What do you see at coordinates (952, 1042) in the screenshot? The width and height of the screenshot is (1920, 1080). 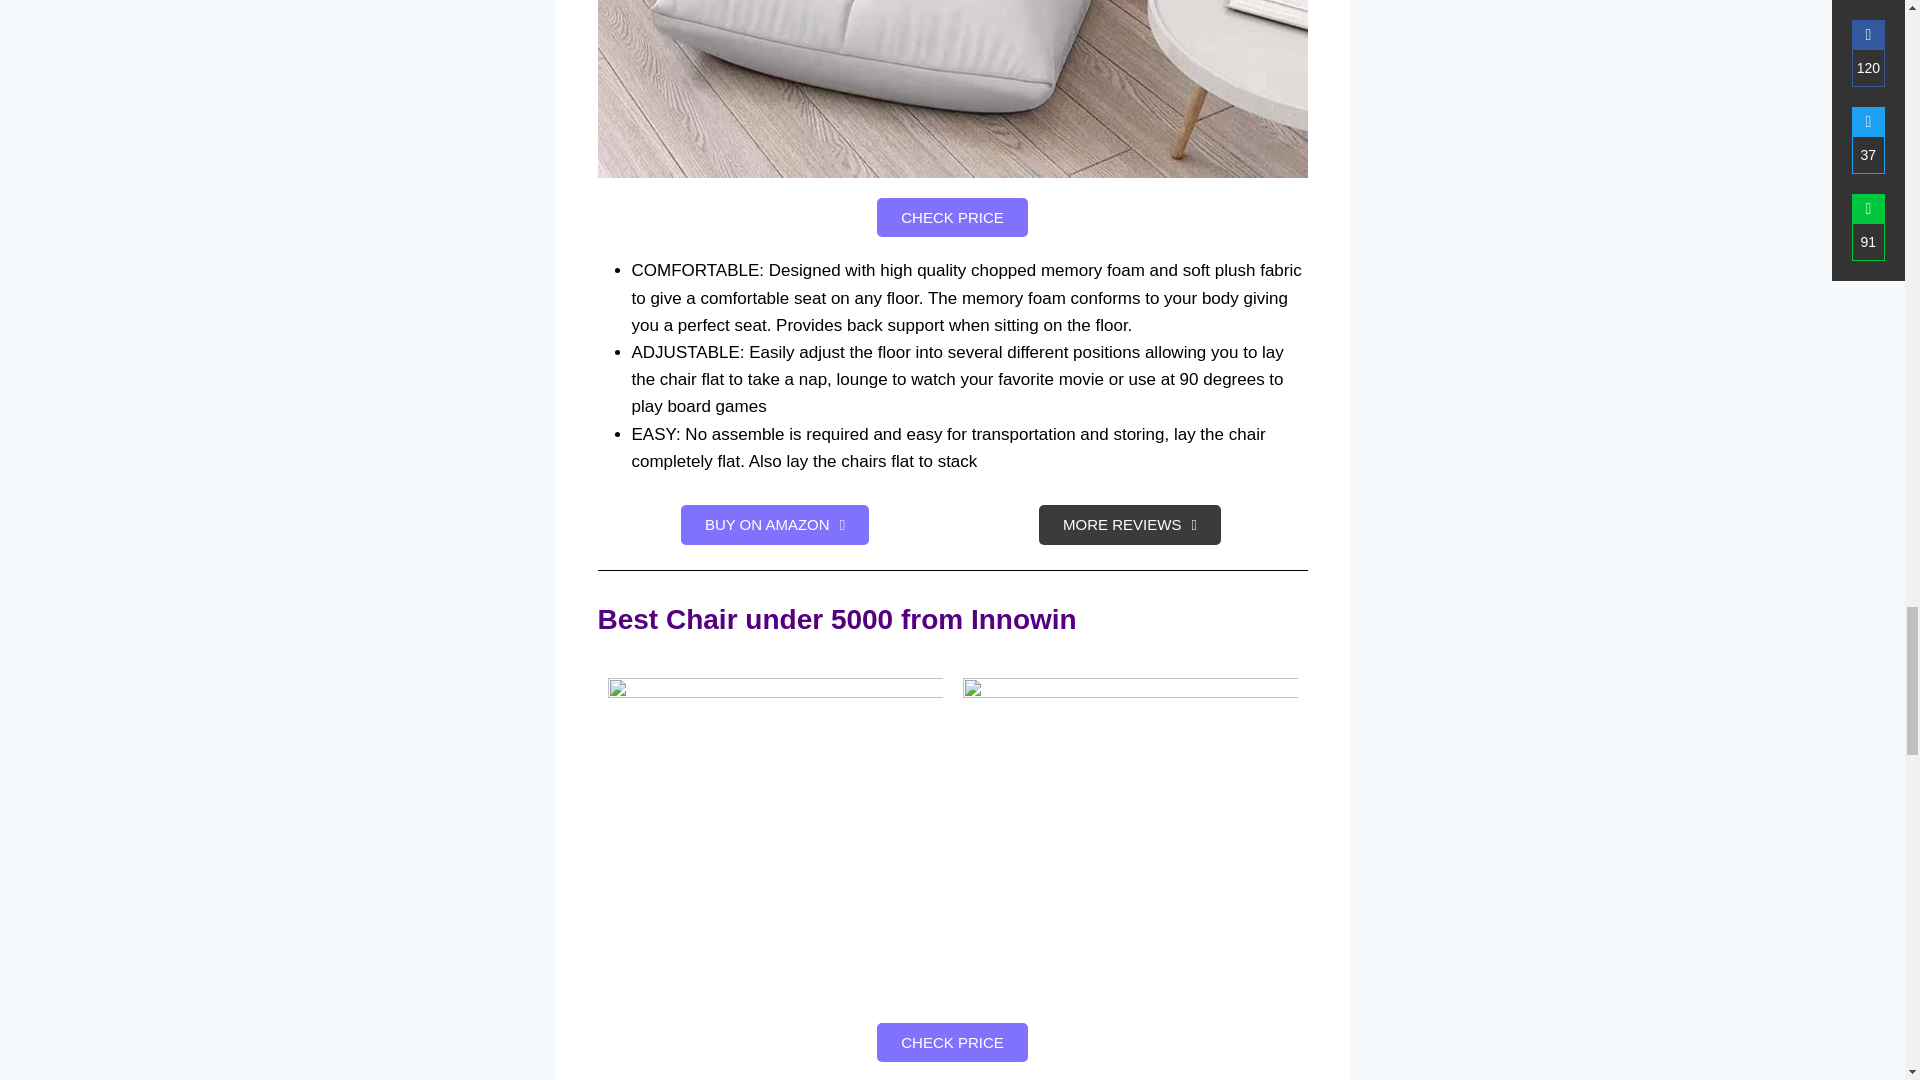 I see `CHECK PRICE` at bounding box center [952, 1042].